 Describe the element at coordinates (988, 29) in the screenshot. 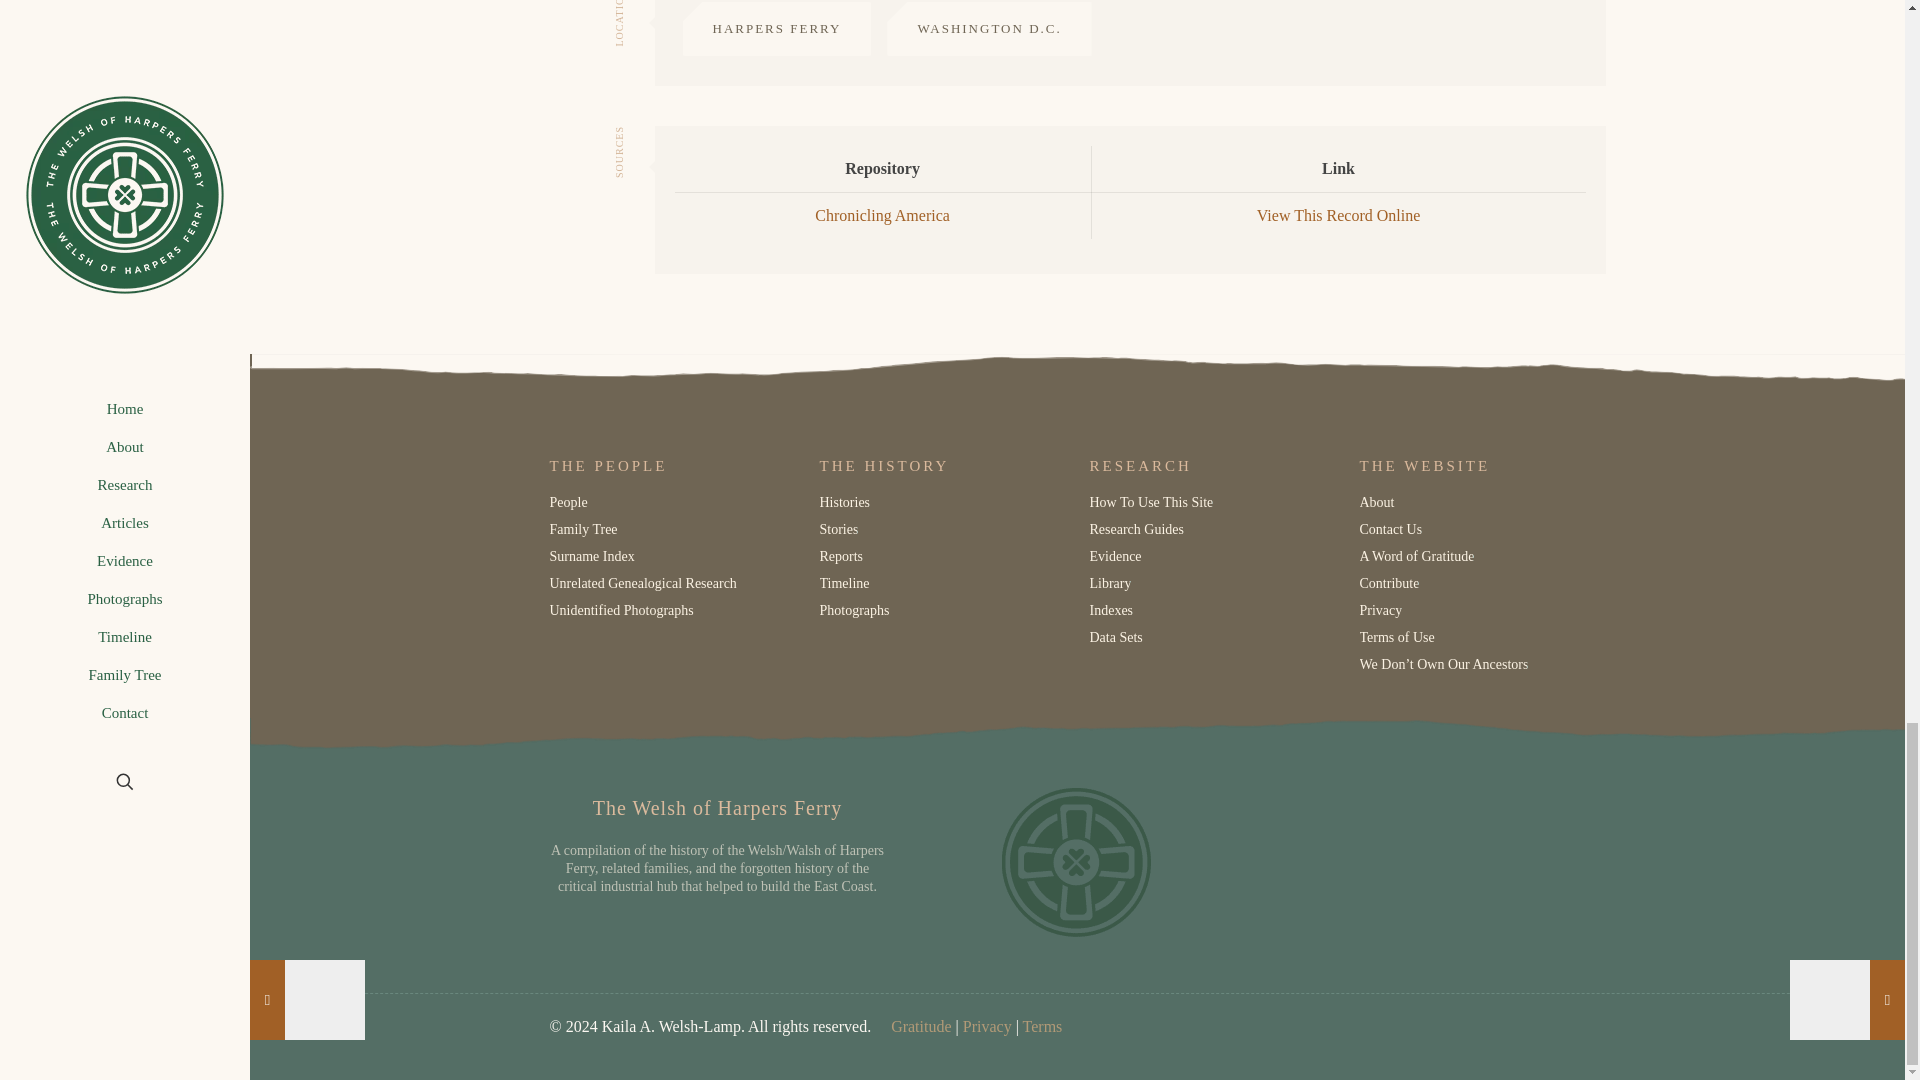

I see `WASHINGTON D.C.` at that location.